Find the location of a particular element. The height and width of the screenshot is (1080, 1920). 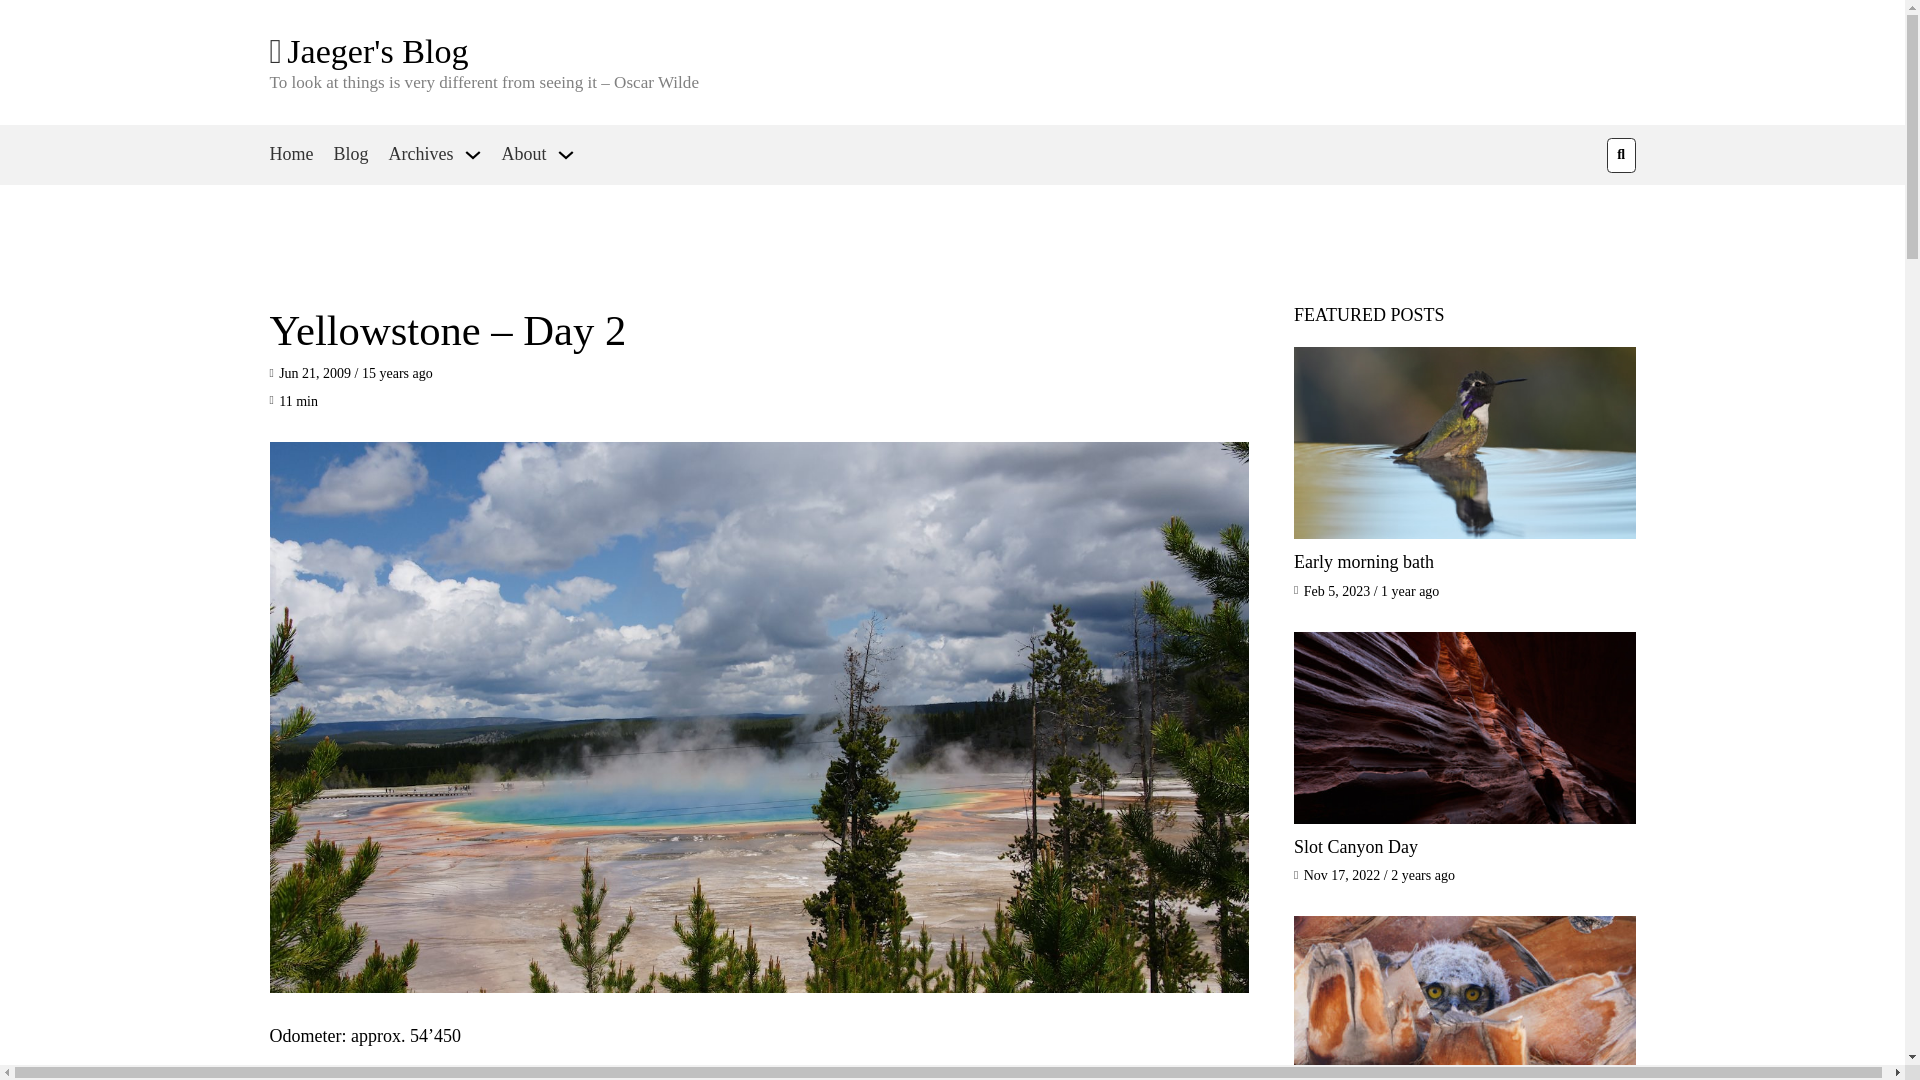

Jaeger's Blog is located at coordinates (377, 52).